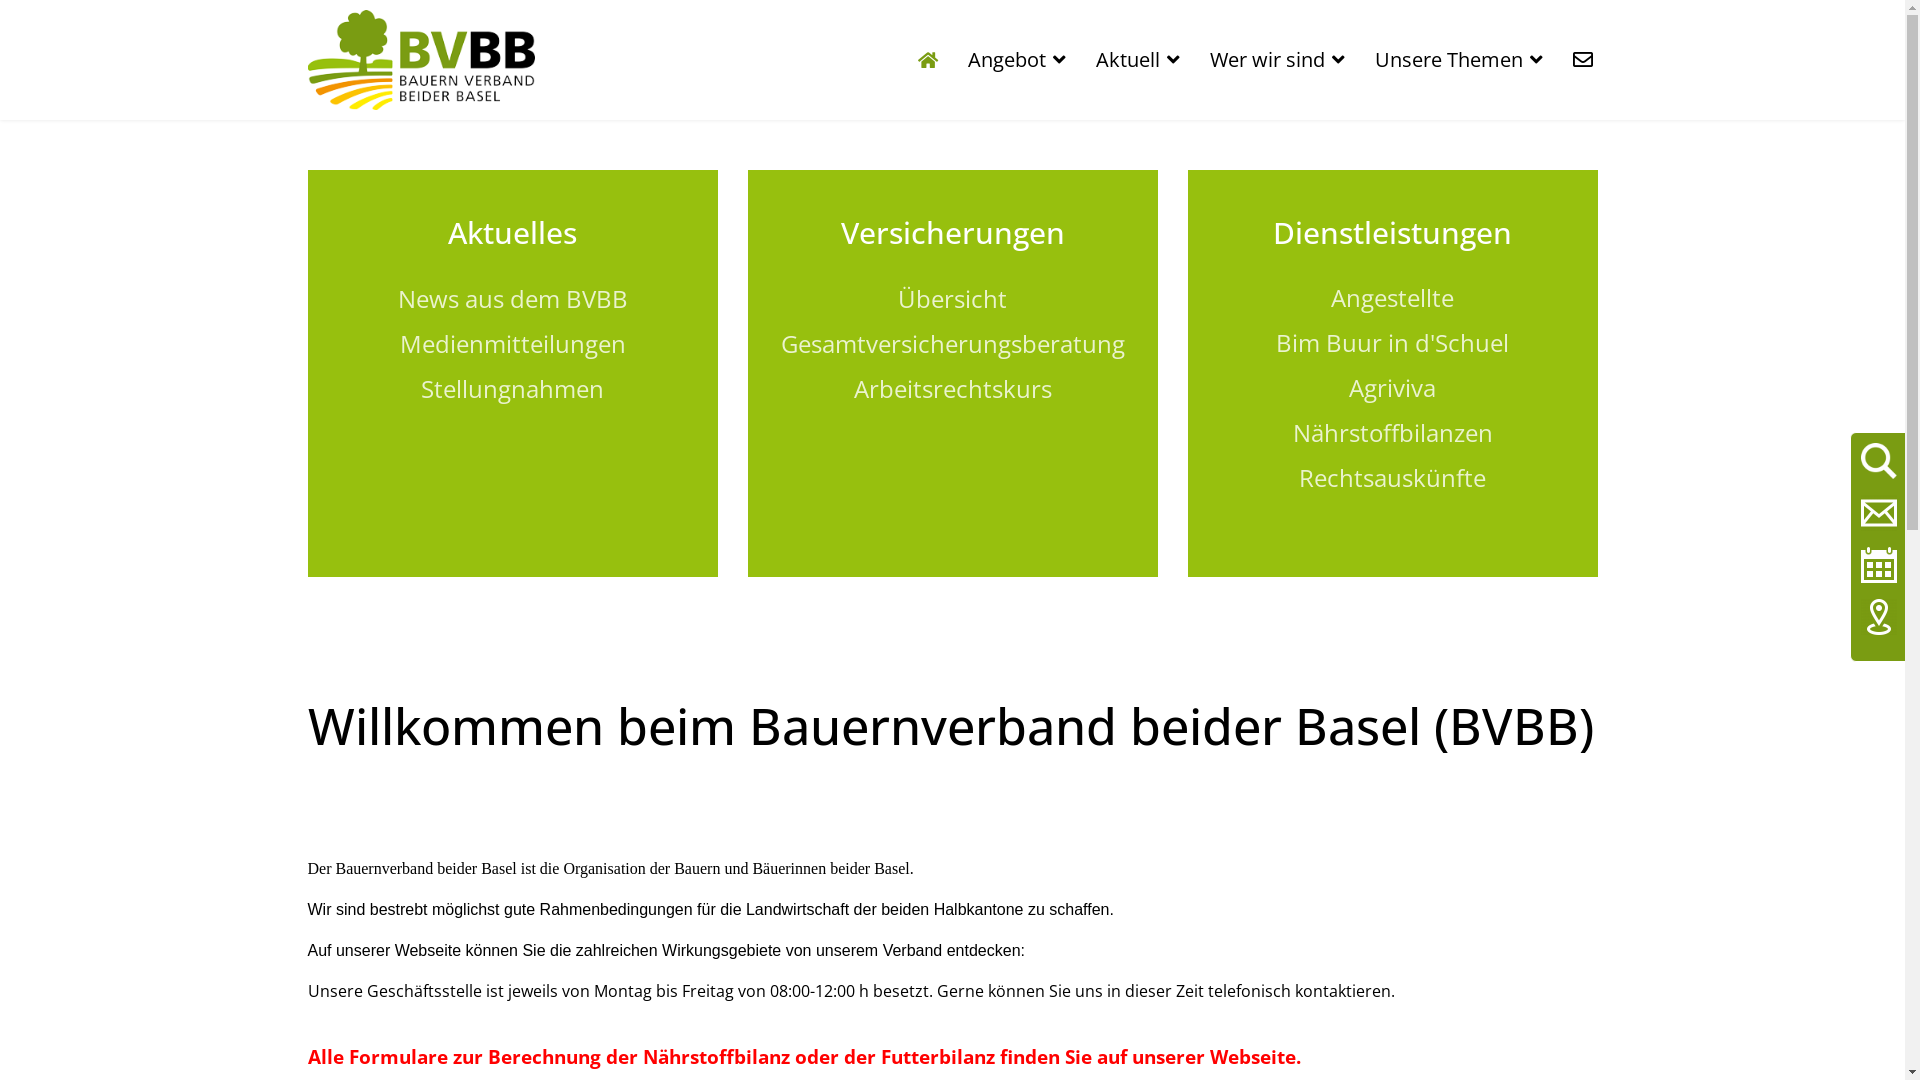 This screenshot has width=1920, height=1080. Describe the element at coordinates (512, 388) in the screenshot. I see `Stellungnahmen` at that location.